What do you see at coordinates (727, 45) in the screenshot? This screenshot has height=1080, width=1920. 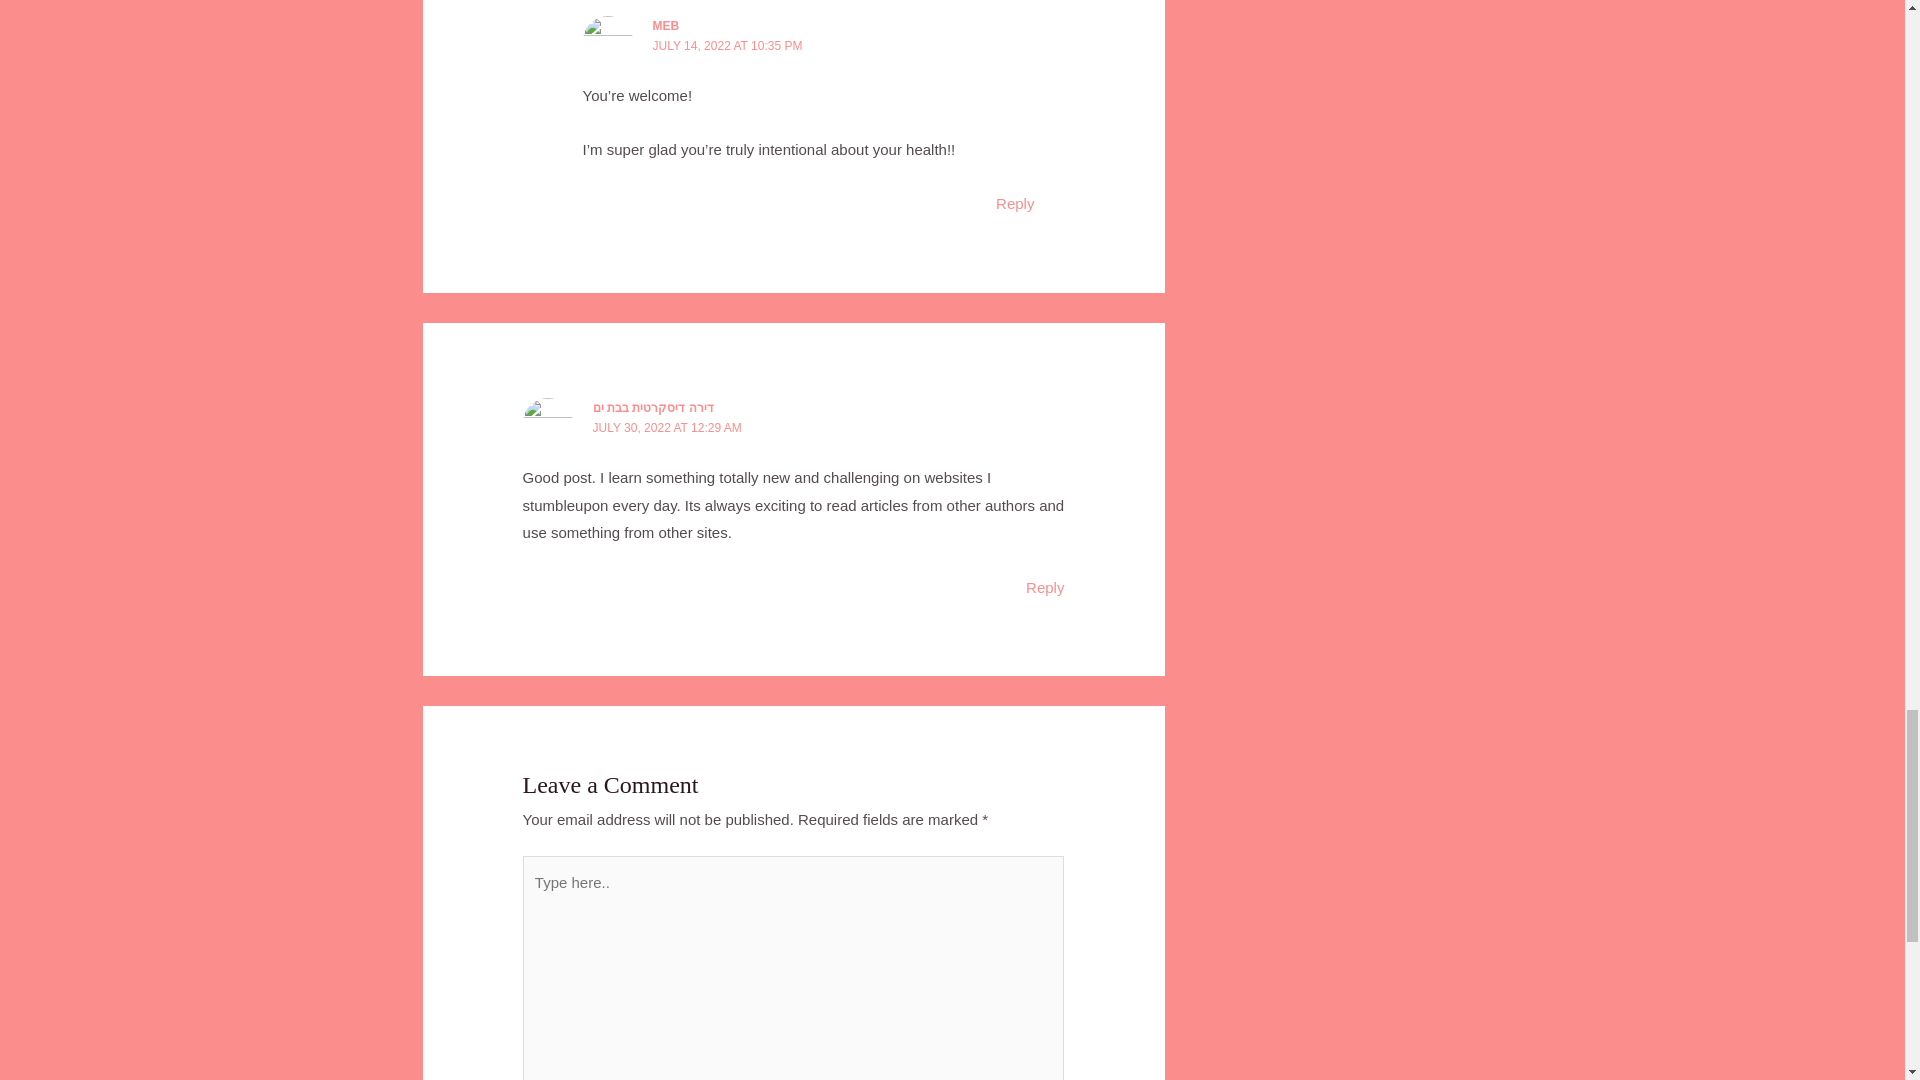 I see `JULY 14, 2022 AT 10:35 PM` at bounding box center [727, 45].